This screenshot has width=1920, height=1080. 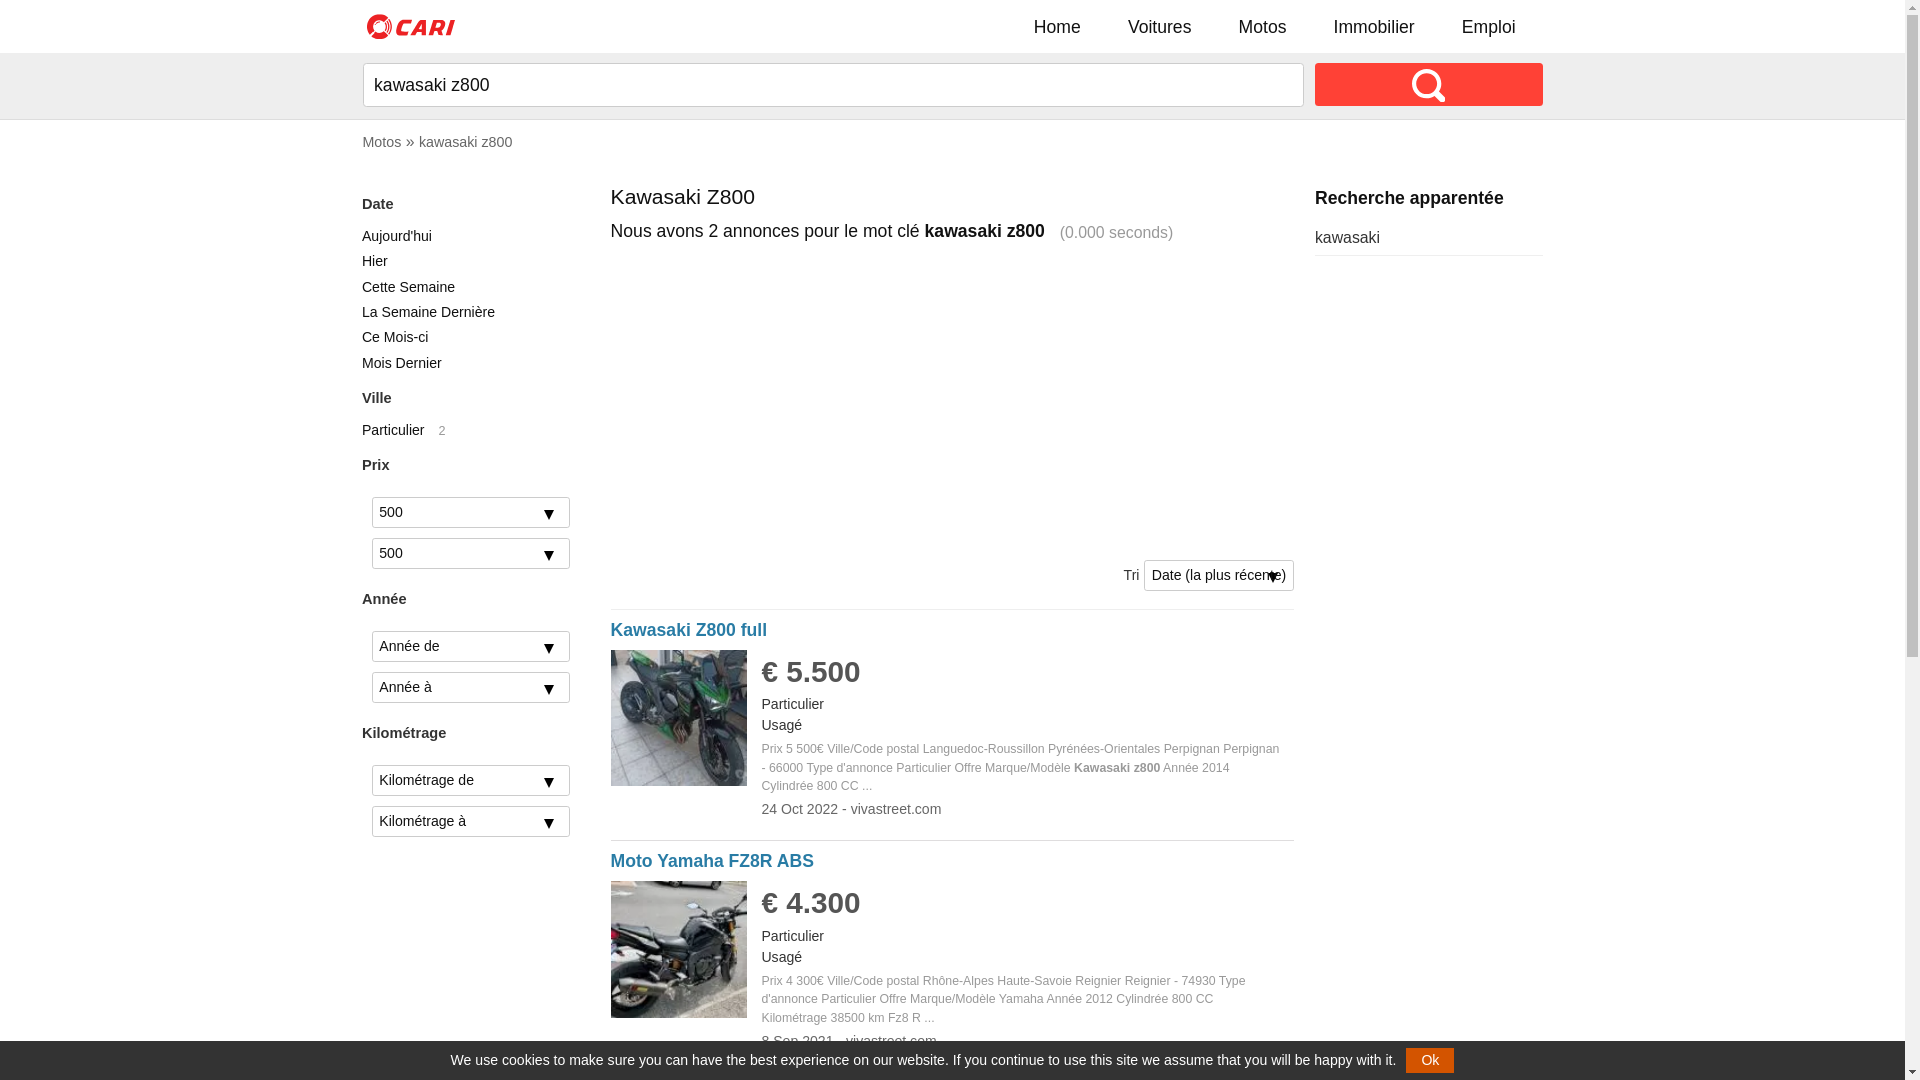 What do you see at coordinates (680, 1012) in the screenshot?
I see `Moto Yamaha FZ8R ABS` at bounding box center [680, 1012].